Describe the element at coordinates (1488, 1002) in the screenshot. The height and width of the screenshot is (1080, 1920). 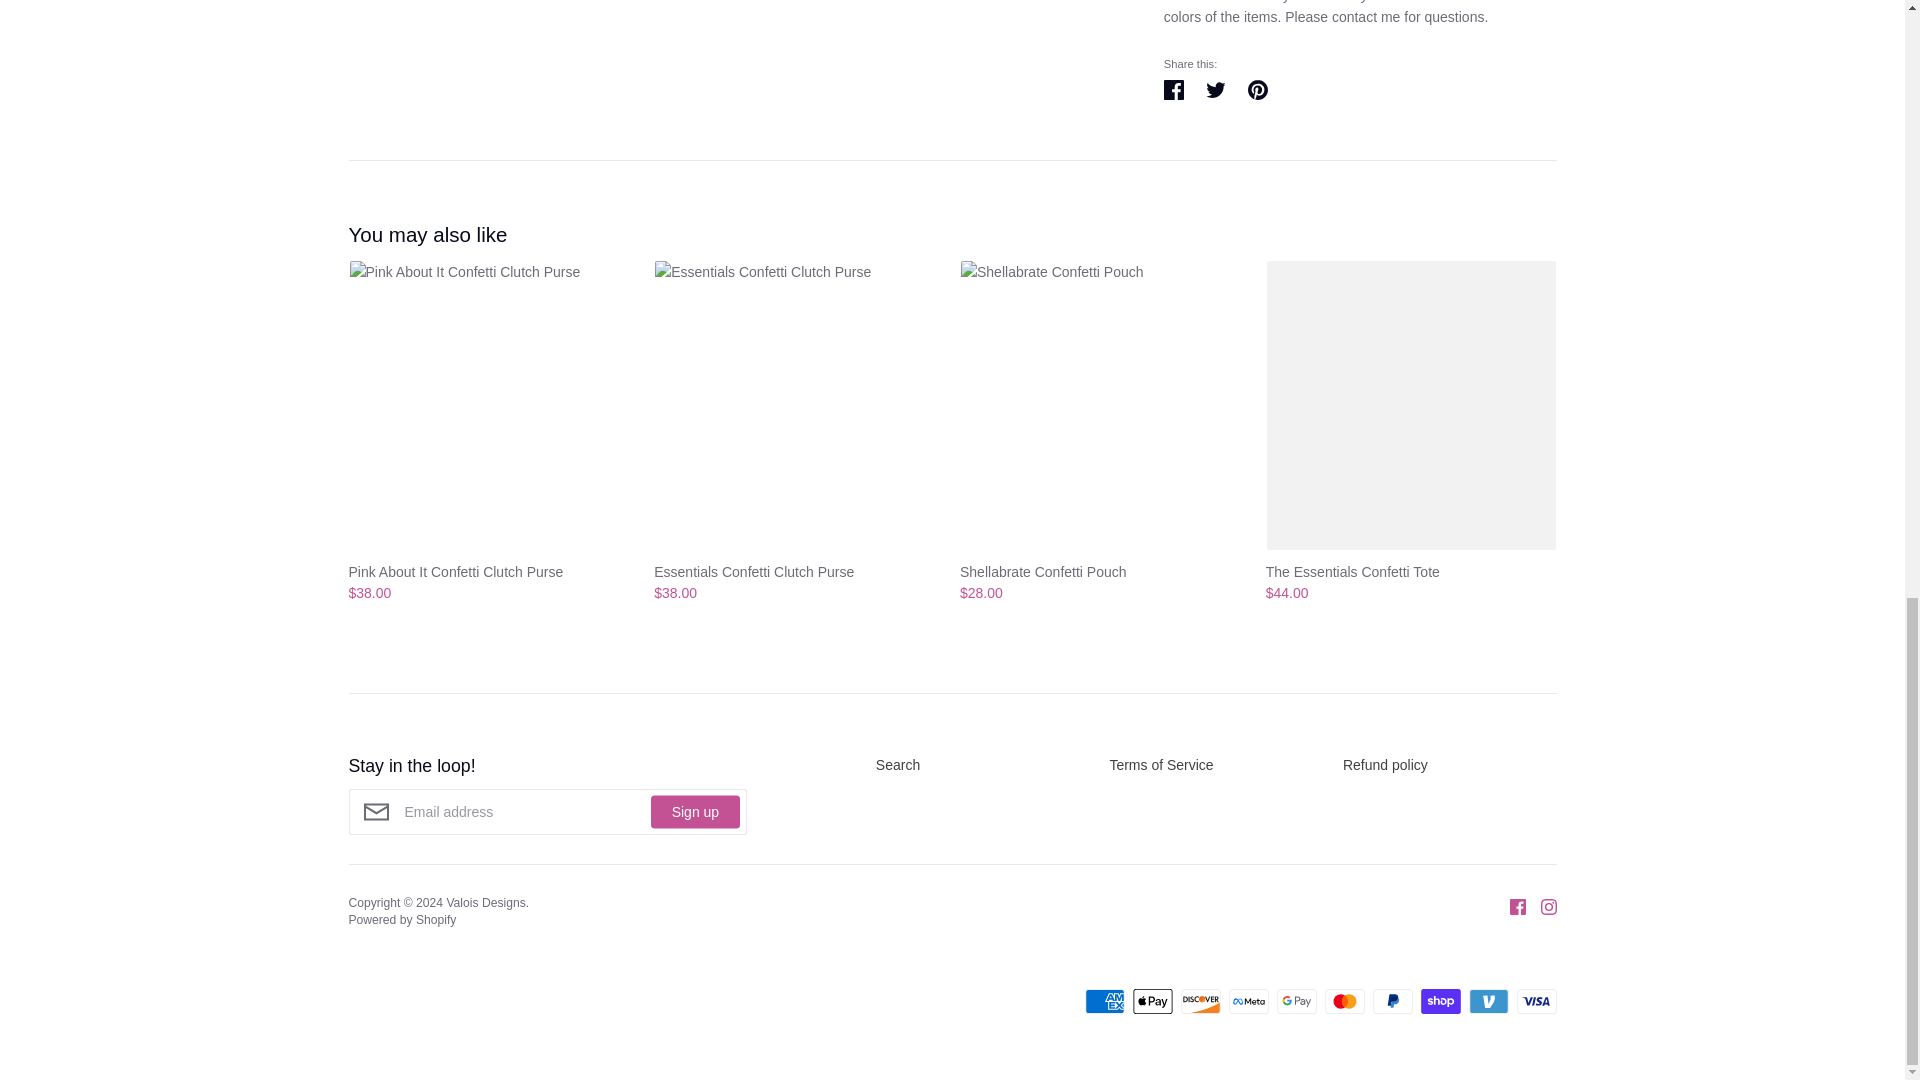
I see `Venmo` at that location.